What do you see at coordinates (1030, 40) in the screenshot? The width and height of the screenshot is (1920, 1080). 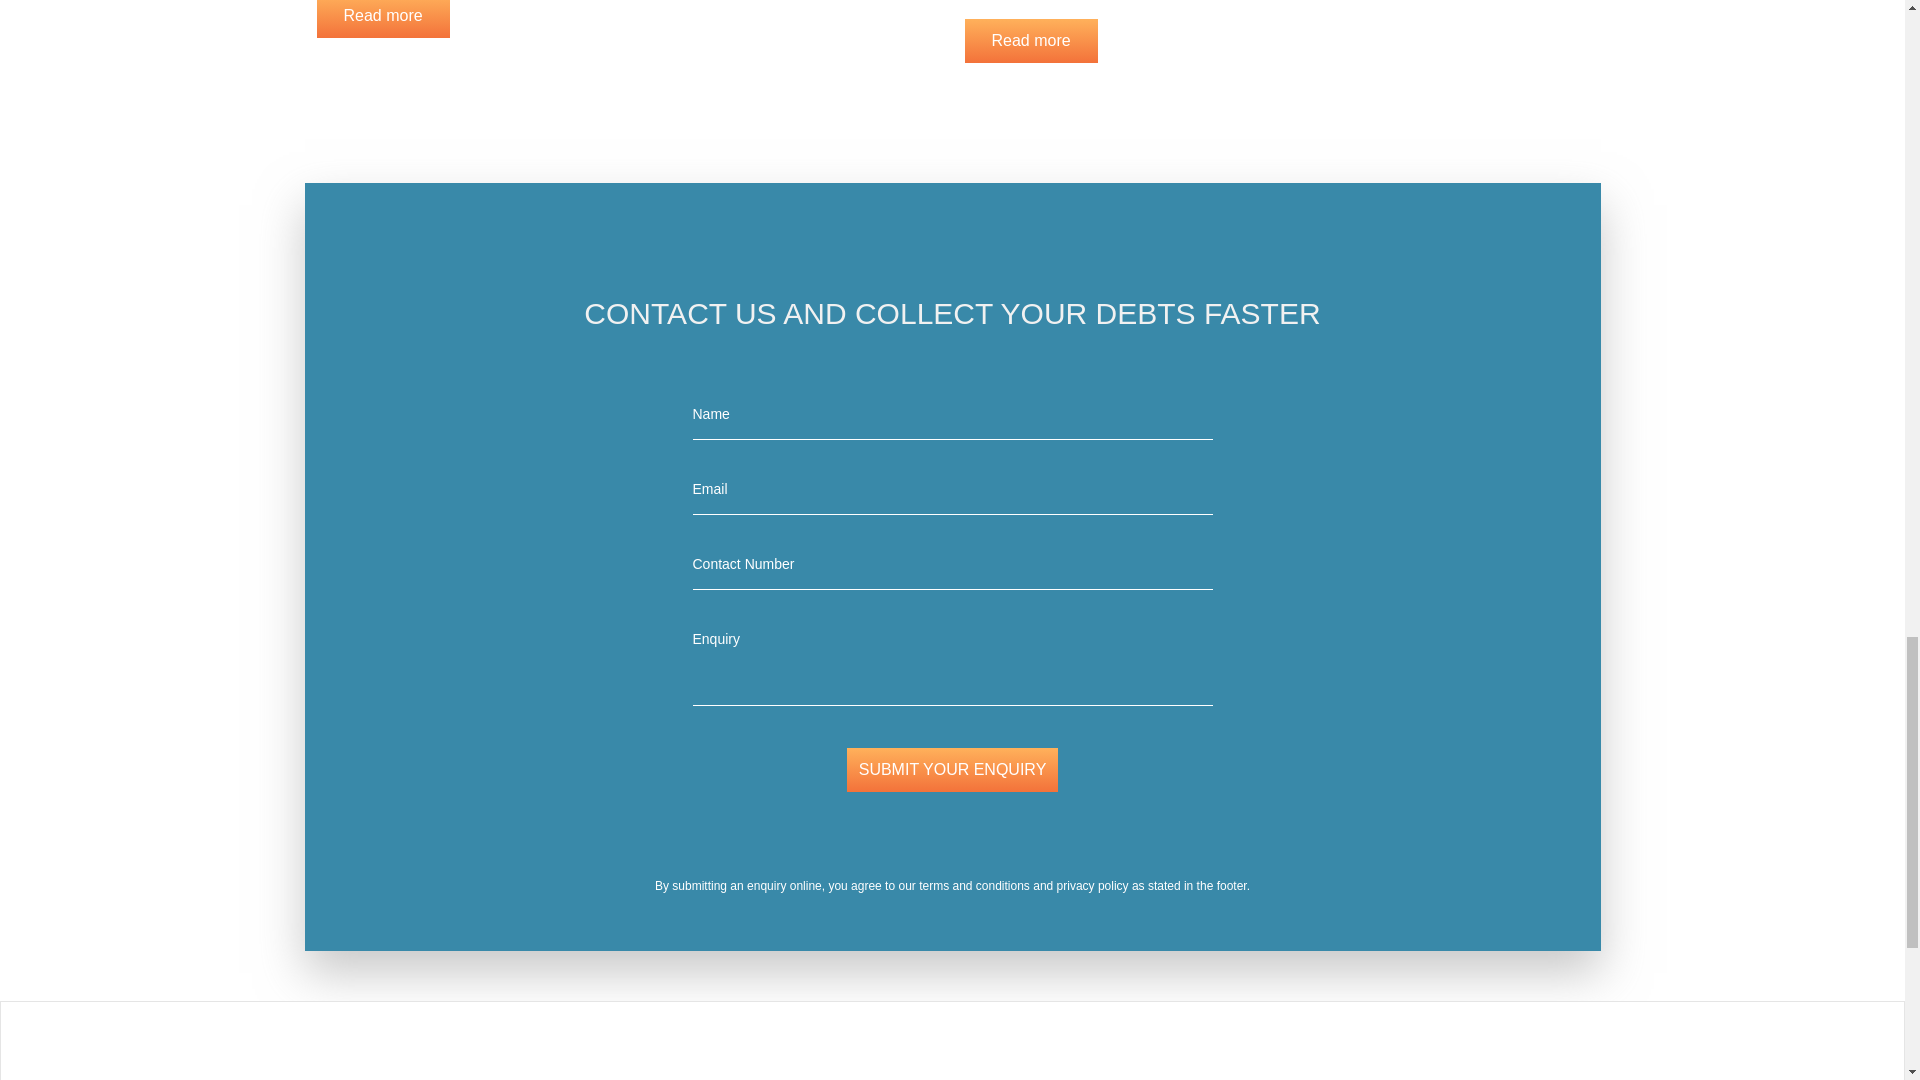 I see `Read more` at bounding box center [1030, 40].